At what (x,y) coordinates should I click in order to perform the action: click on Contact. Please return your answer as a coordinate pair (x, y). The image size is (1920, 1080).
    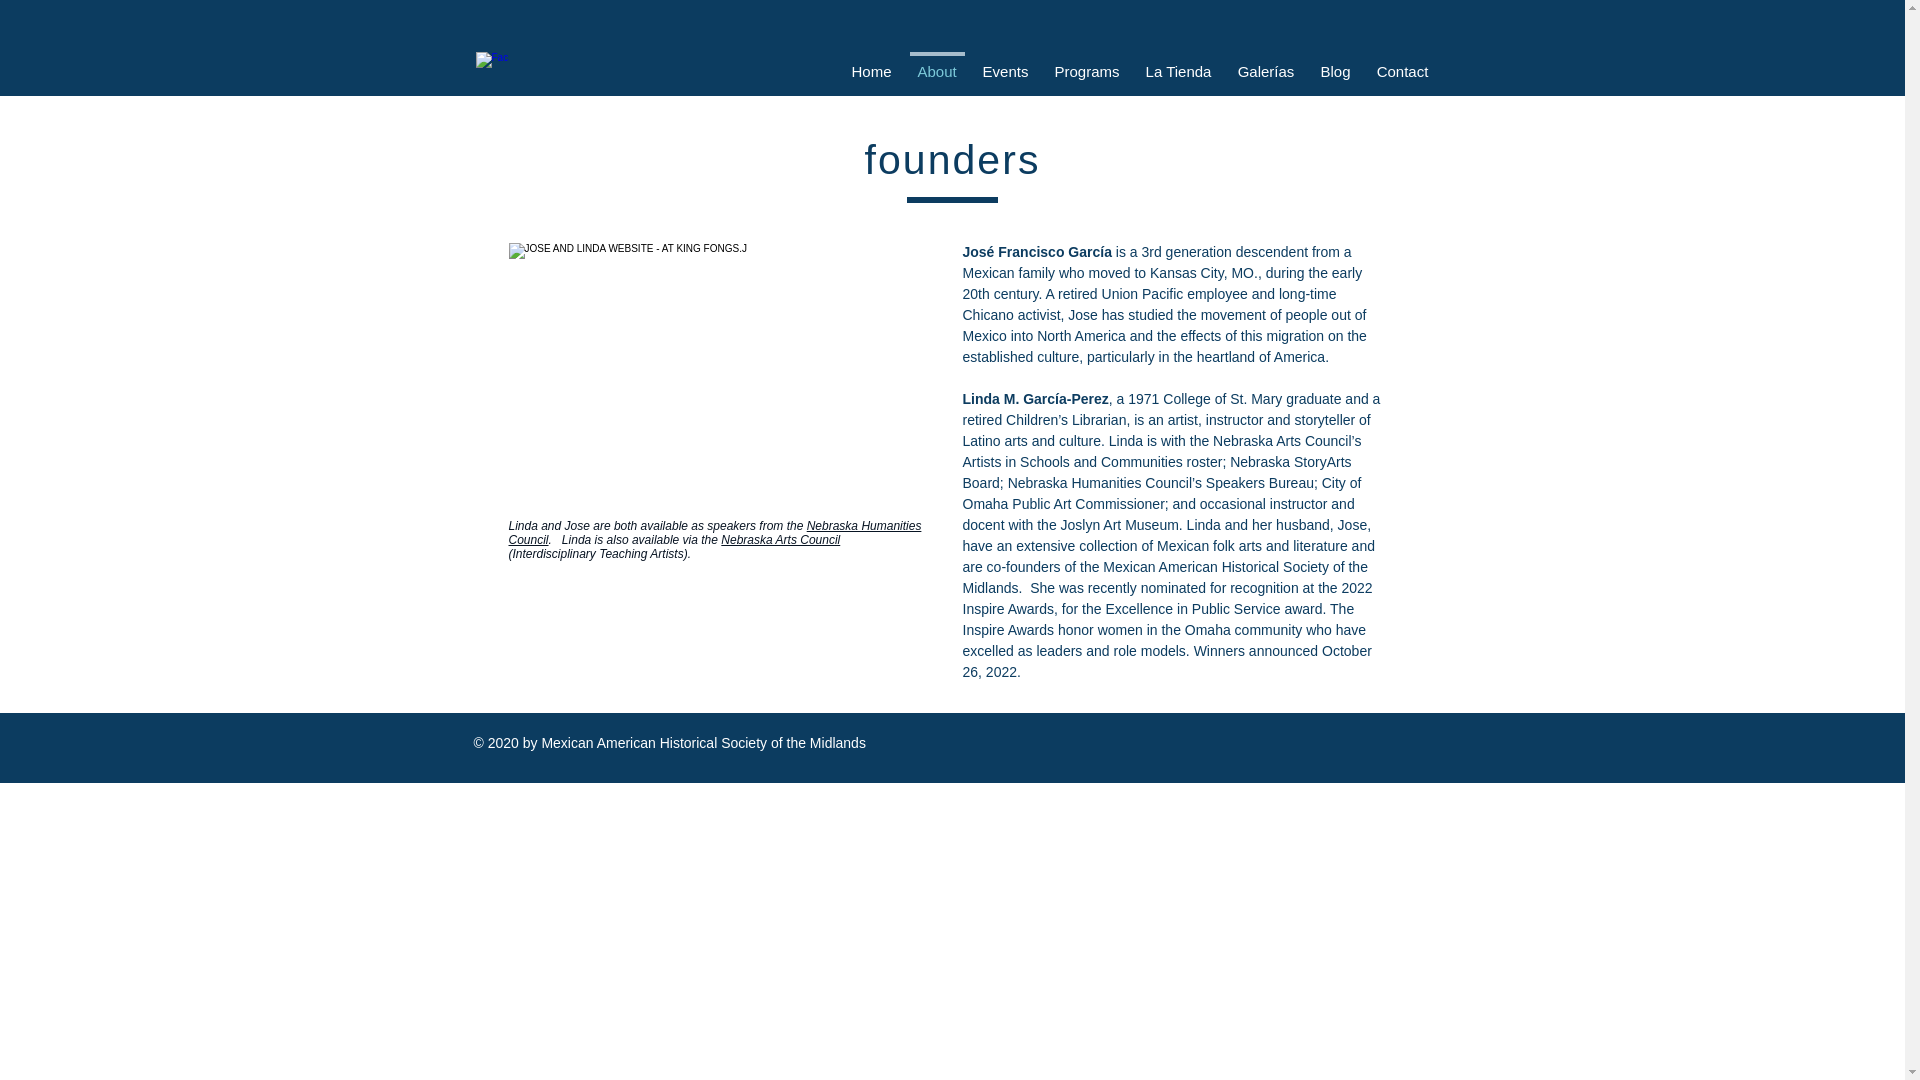
    Looking at the image, I should click on (1402, 62).